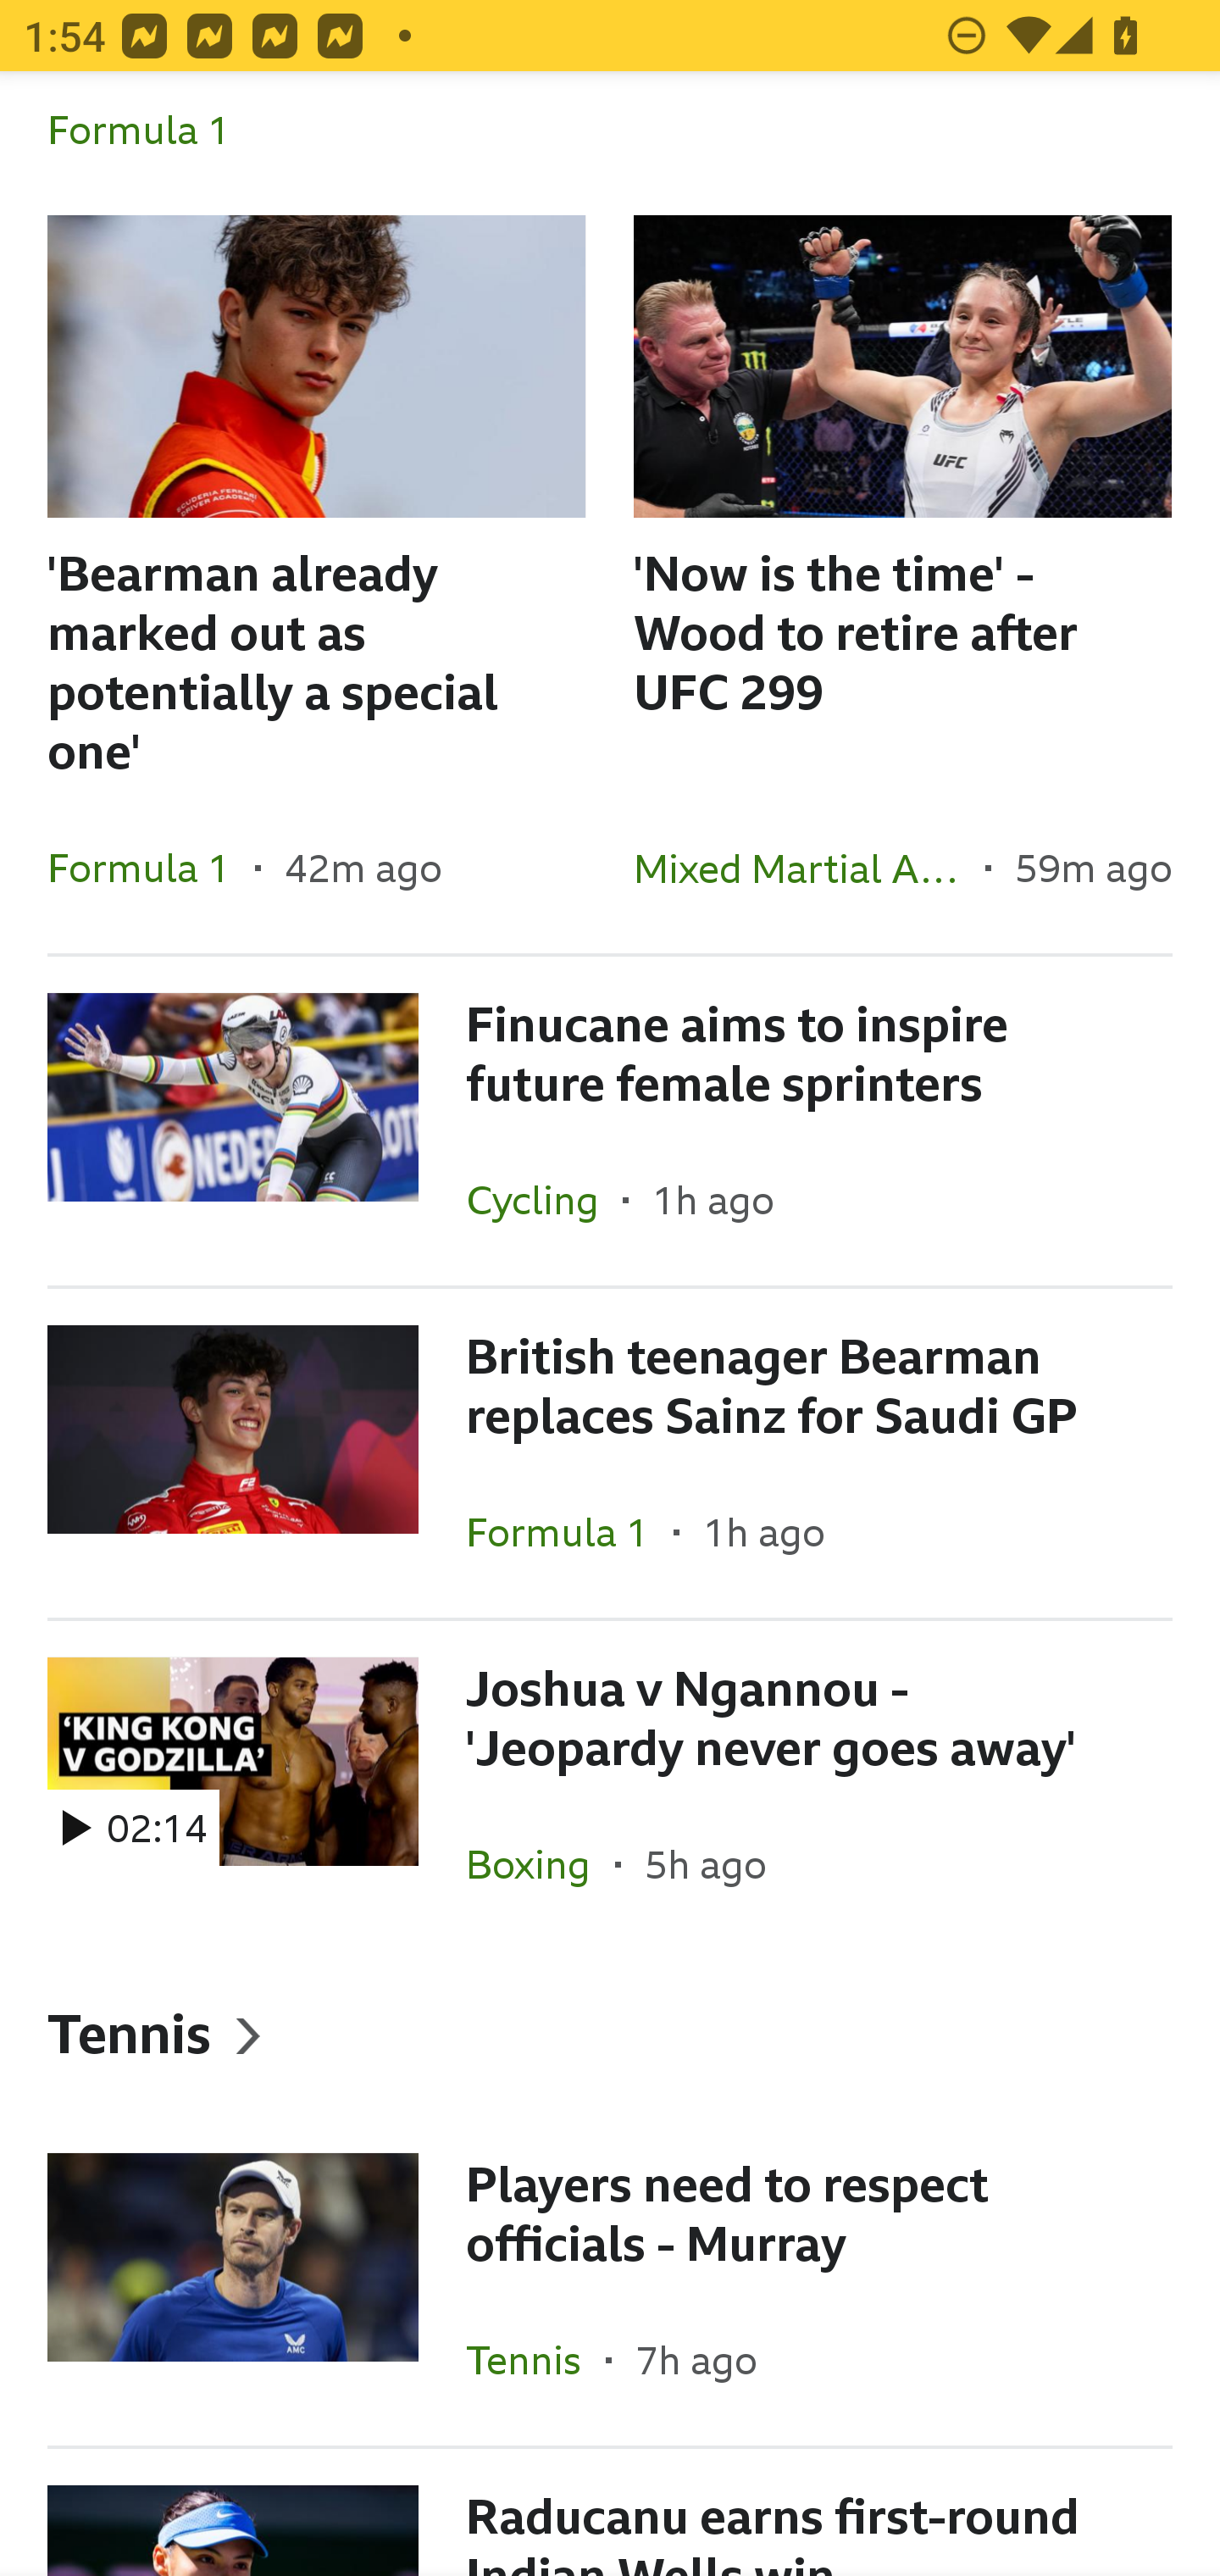  What do you see at coordinates (610, 144) in the screenshot?
I see `Formula 1 In the section Formula 1` at bounding box center [610, 144].